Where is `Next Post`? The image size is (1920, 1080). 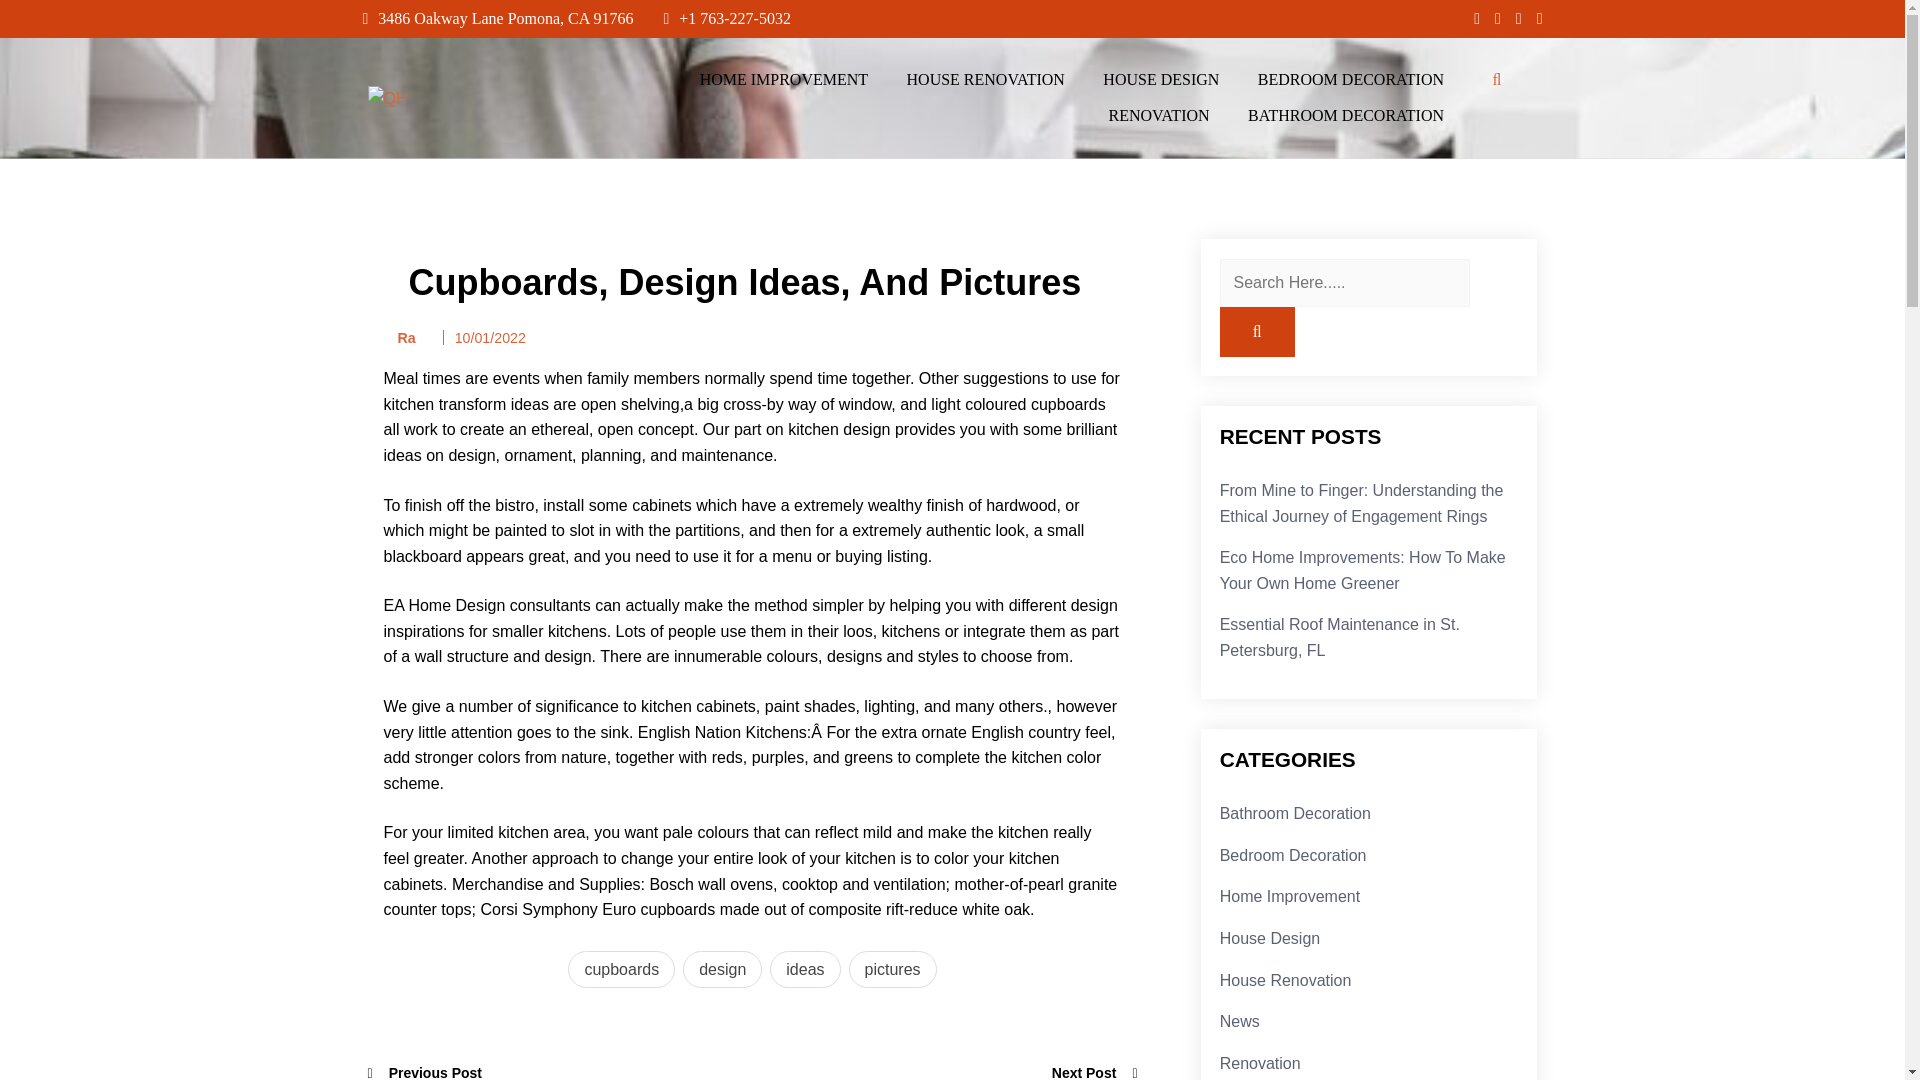 Next Post is located at coordinates (1095, 1070).